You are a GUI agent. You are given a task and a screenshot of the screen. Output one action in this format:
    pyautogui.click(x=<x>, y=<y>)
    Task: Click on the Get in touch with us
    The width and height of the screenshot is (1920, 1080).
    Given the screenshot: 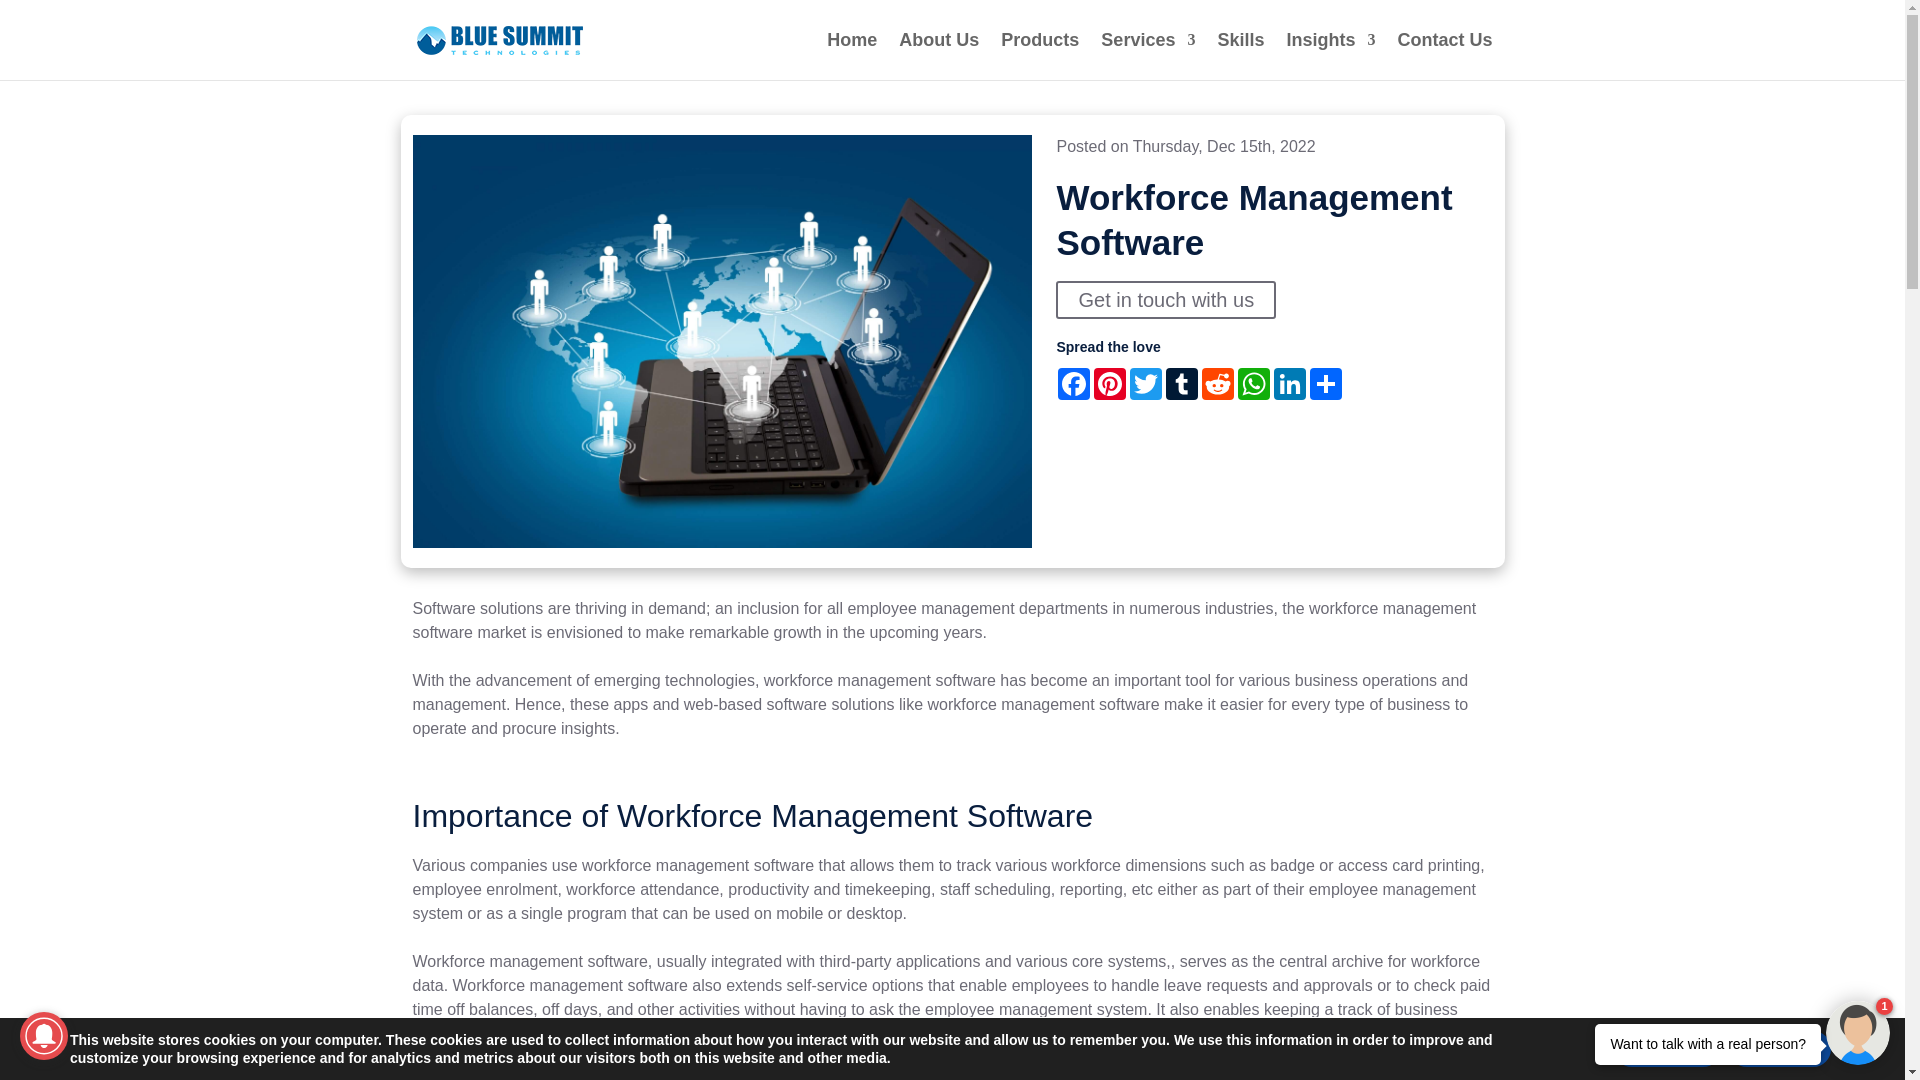 What is the action you would take?
    pyautogui.click(x=1166, y=299)
    